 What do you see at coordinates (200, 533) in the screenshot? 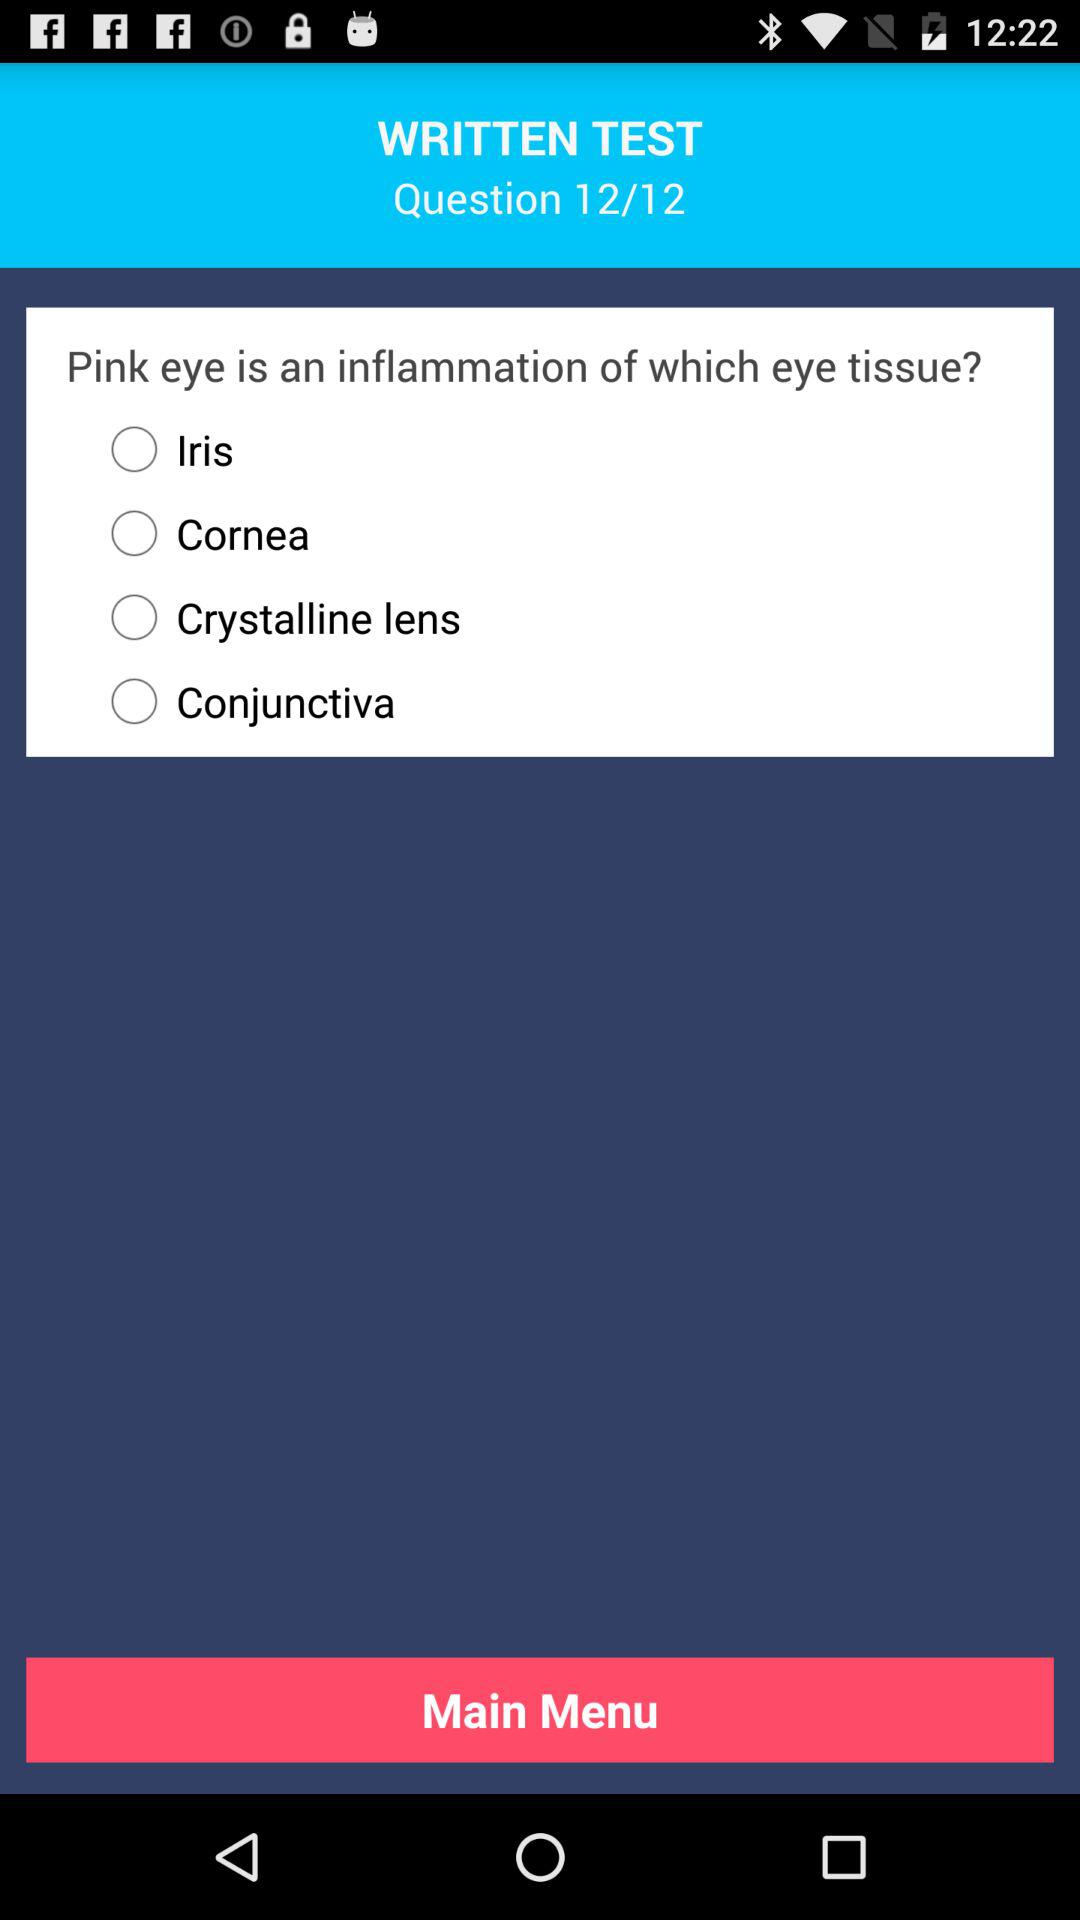
I see `click icon above crystalline lens radio button` at bounding box center [200, 533].